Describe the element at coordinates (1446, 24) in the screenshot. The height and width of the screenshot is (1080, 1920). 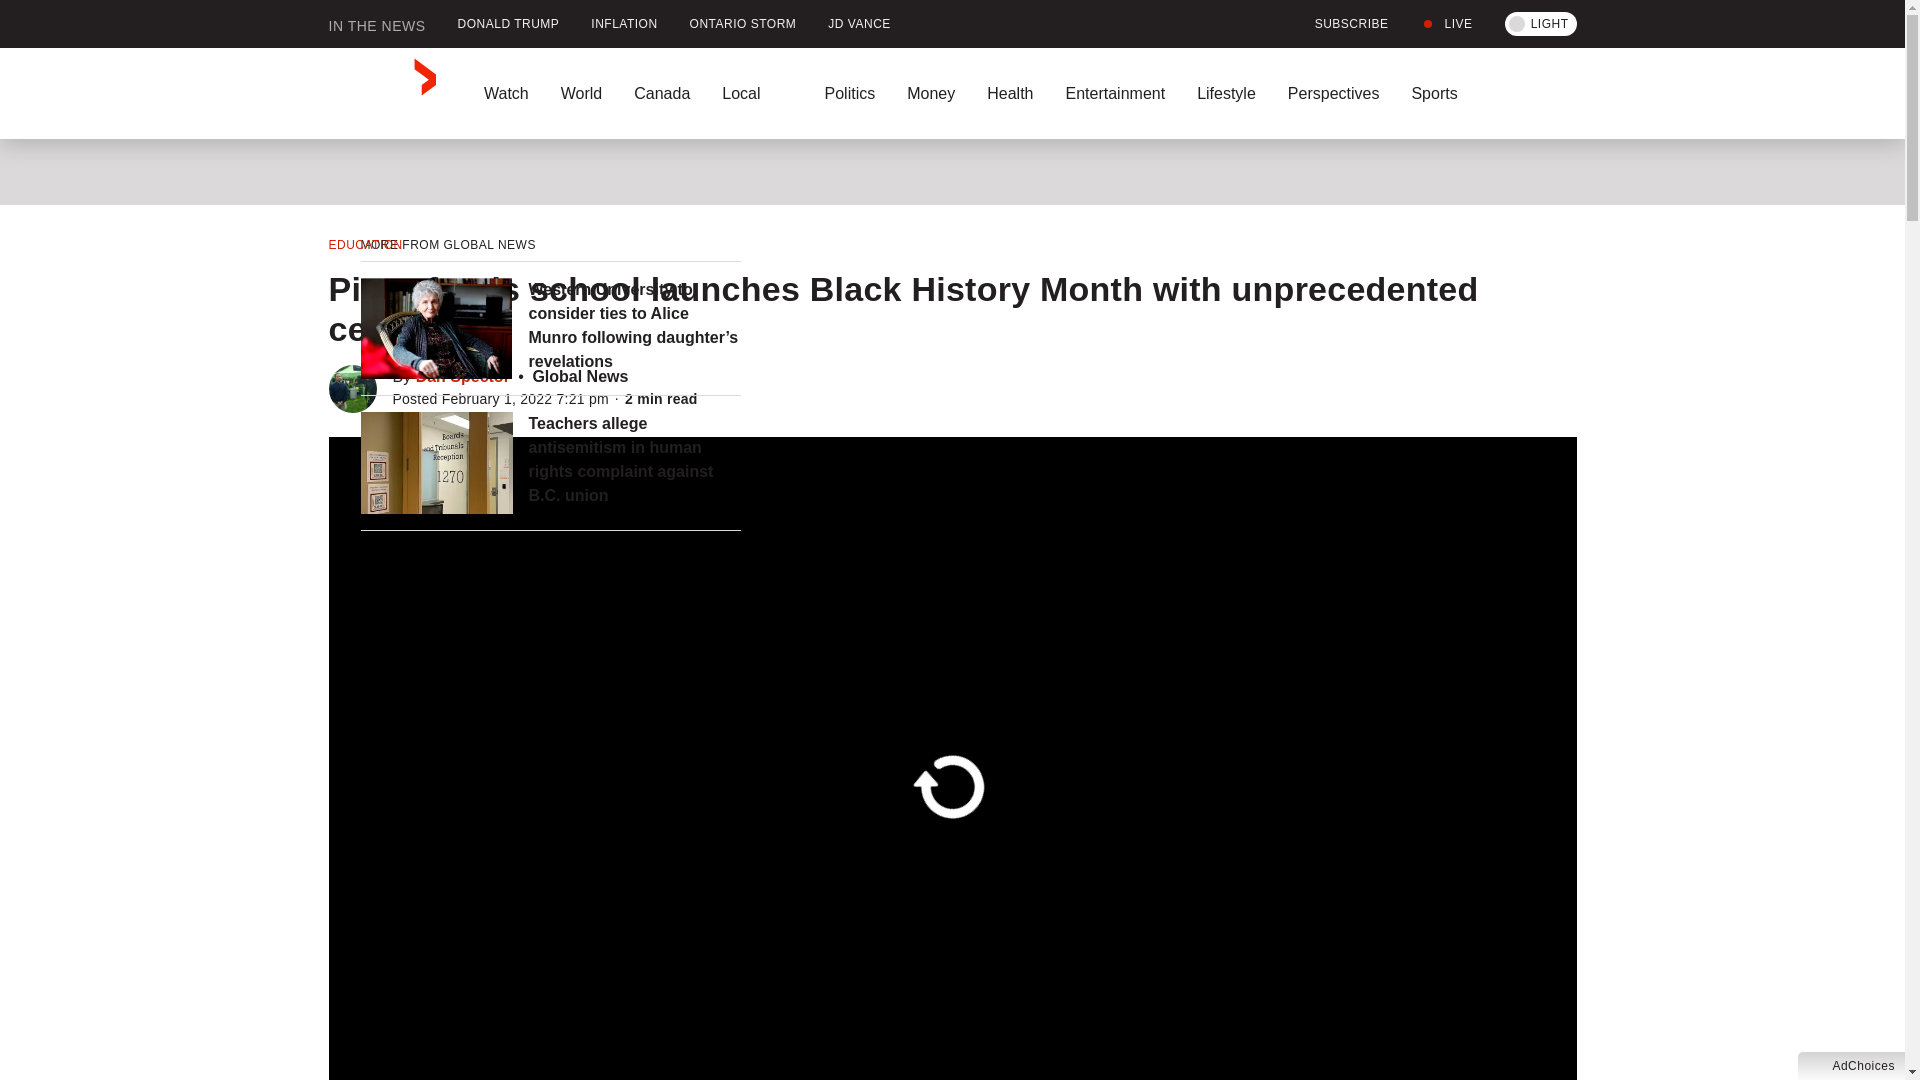
I see `LIVE` at that location.